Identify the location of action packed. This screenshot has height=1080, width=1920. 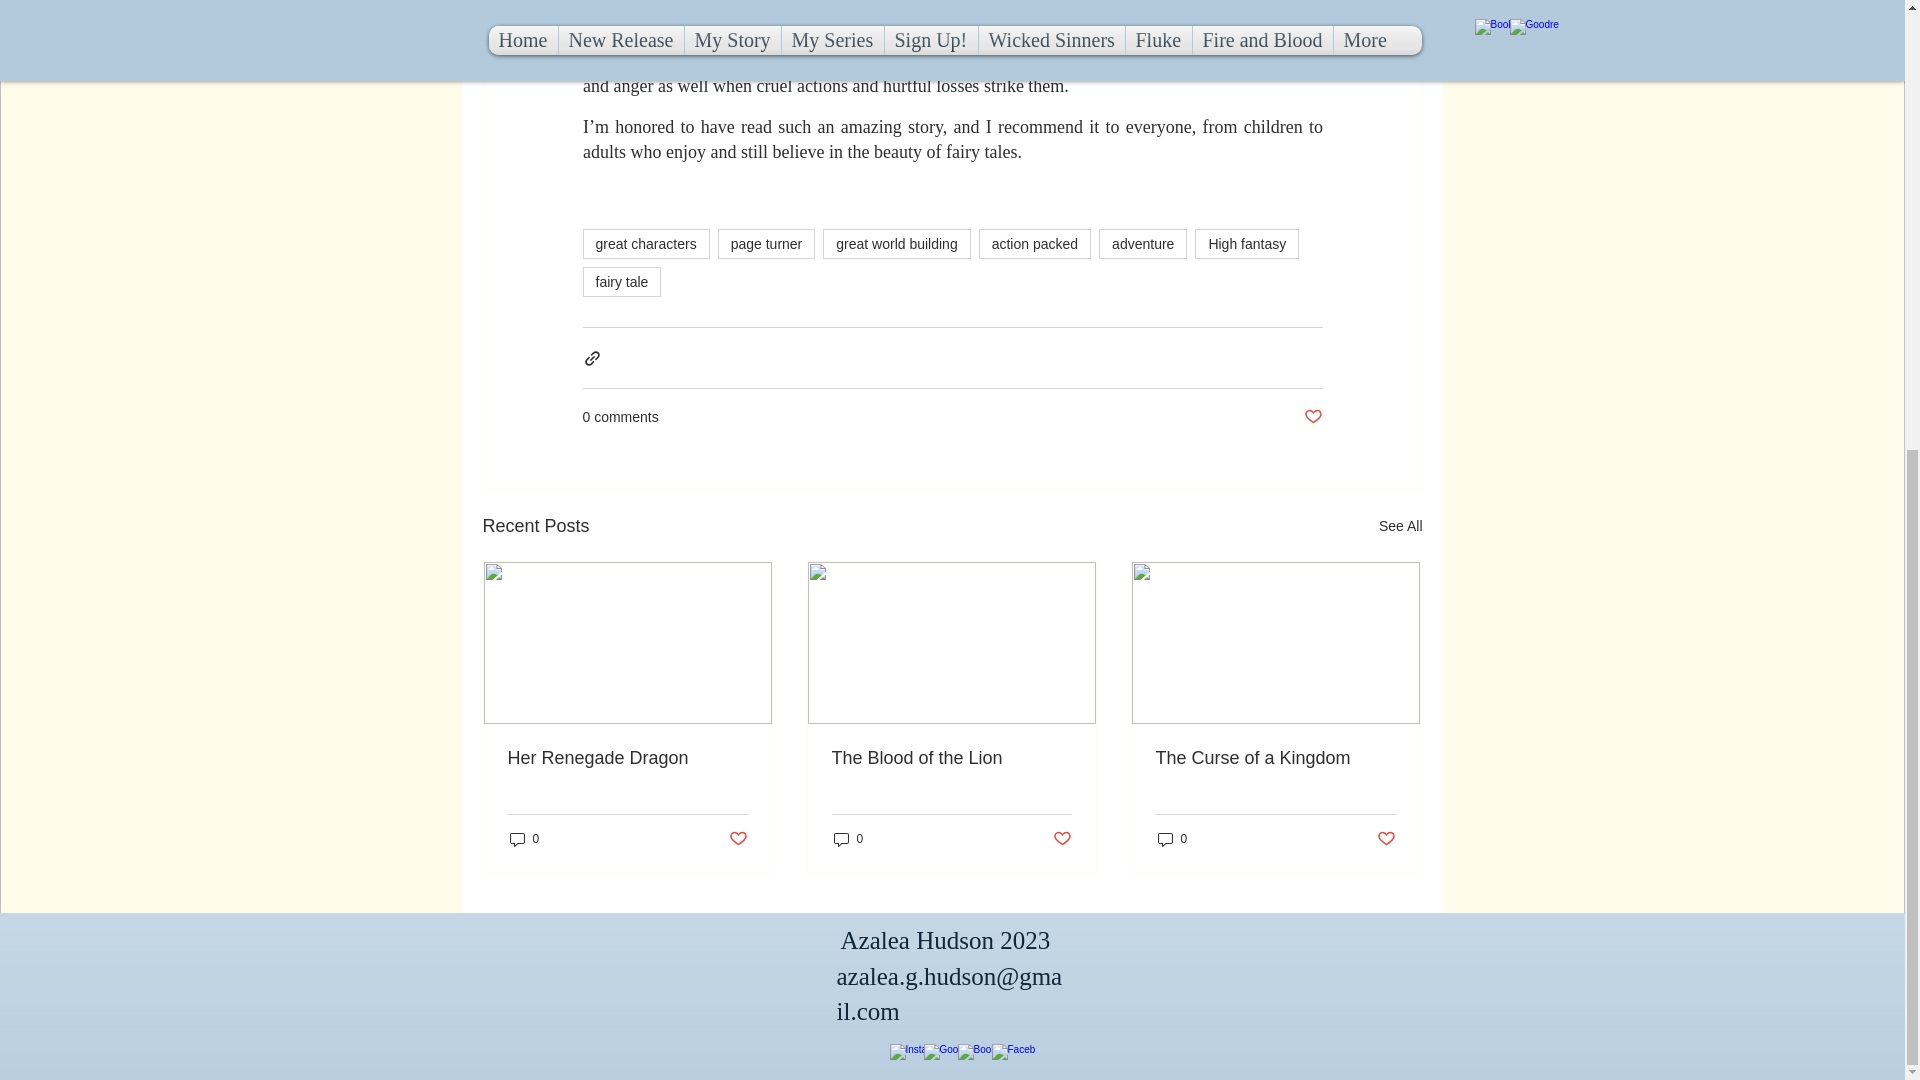
(1034, 244).